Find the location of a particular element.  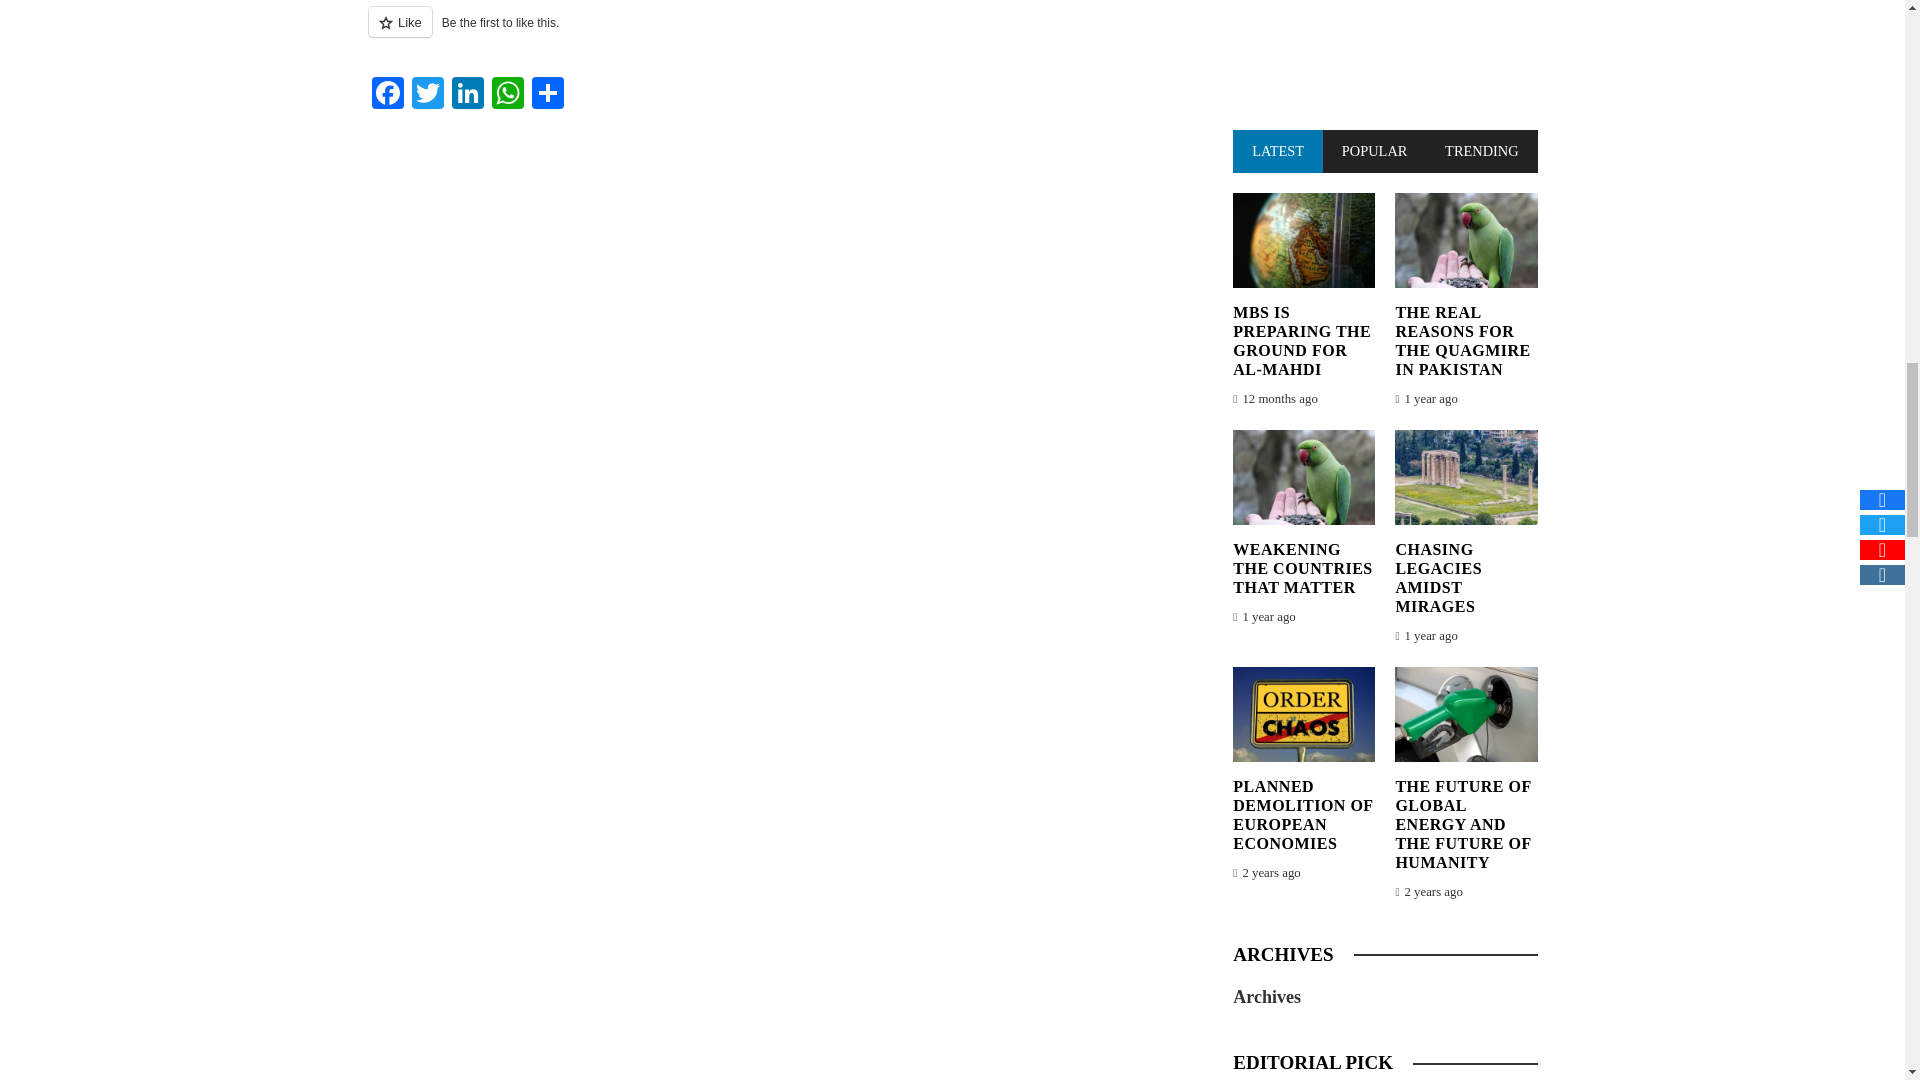

WhatsApp is located at coordinates (508, 95).